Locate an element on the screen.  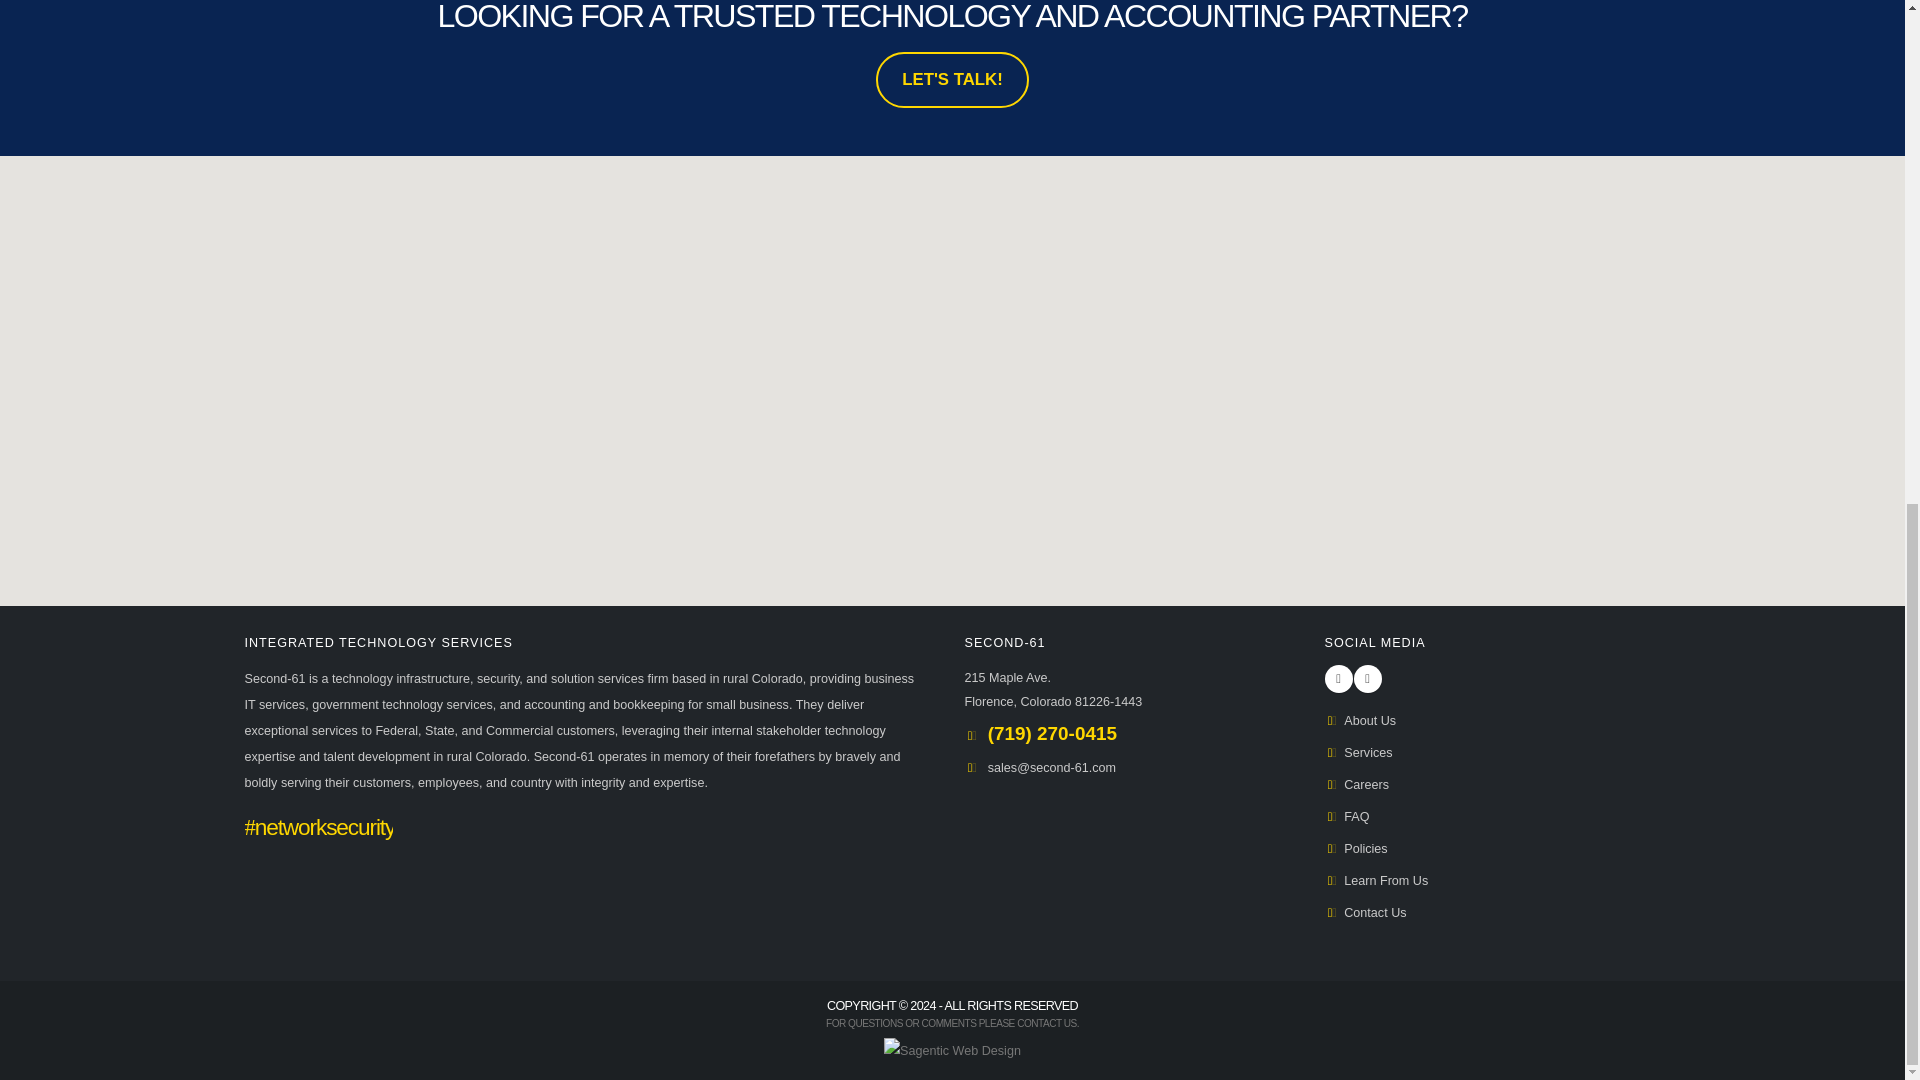
Facebook is located at coordinates (1338, 679).